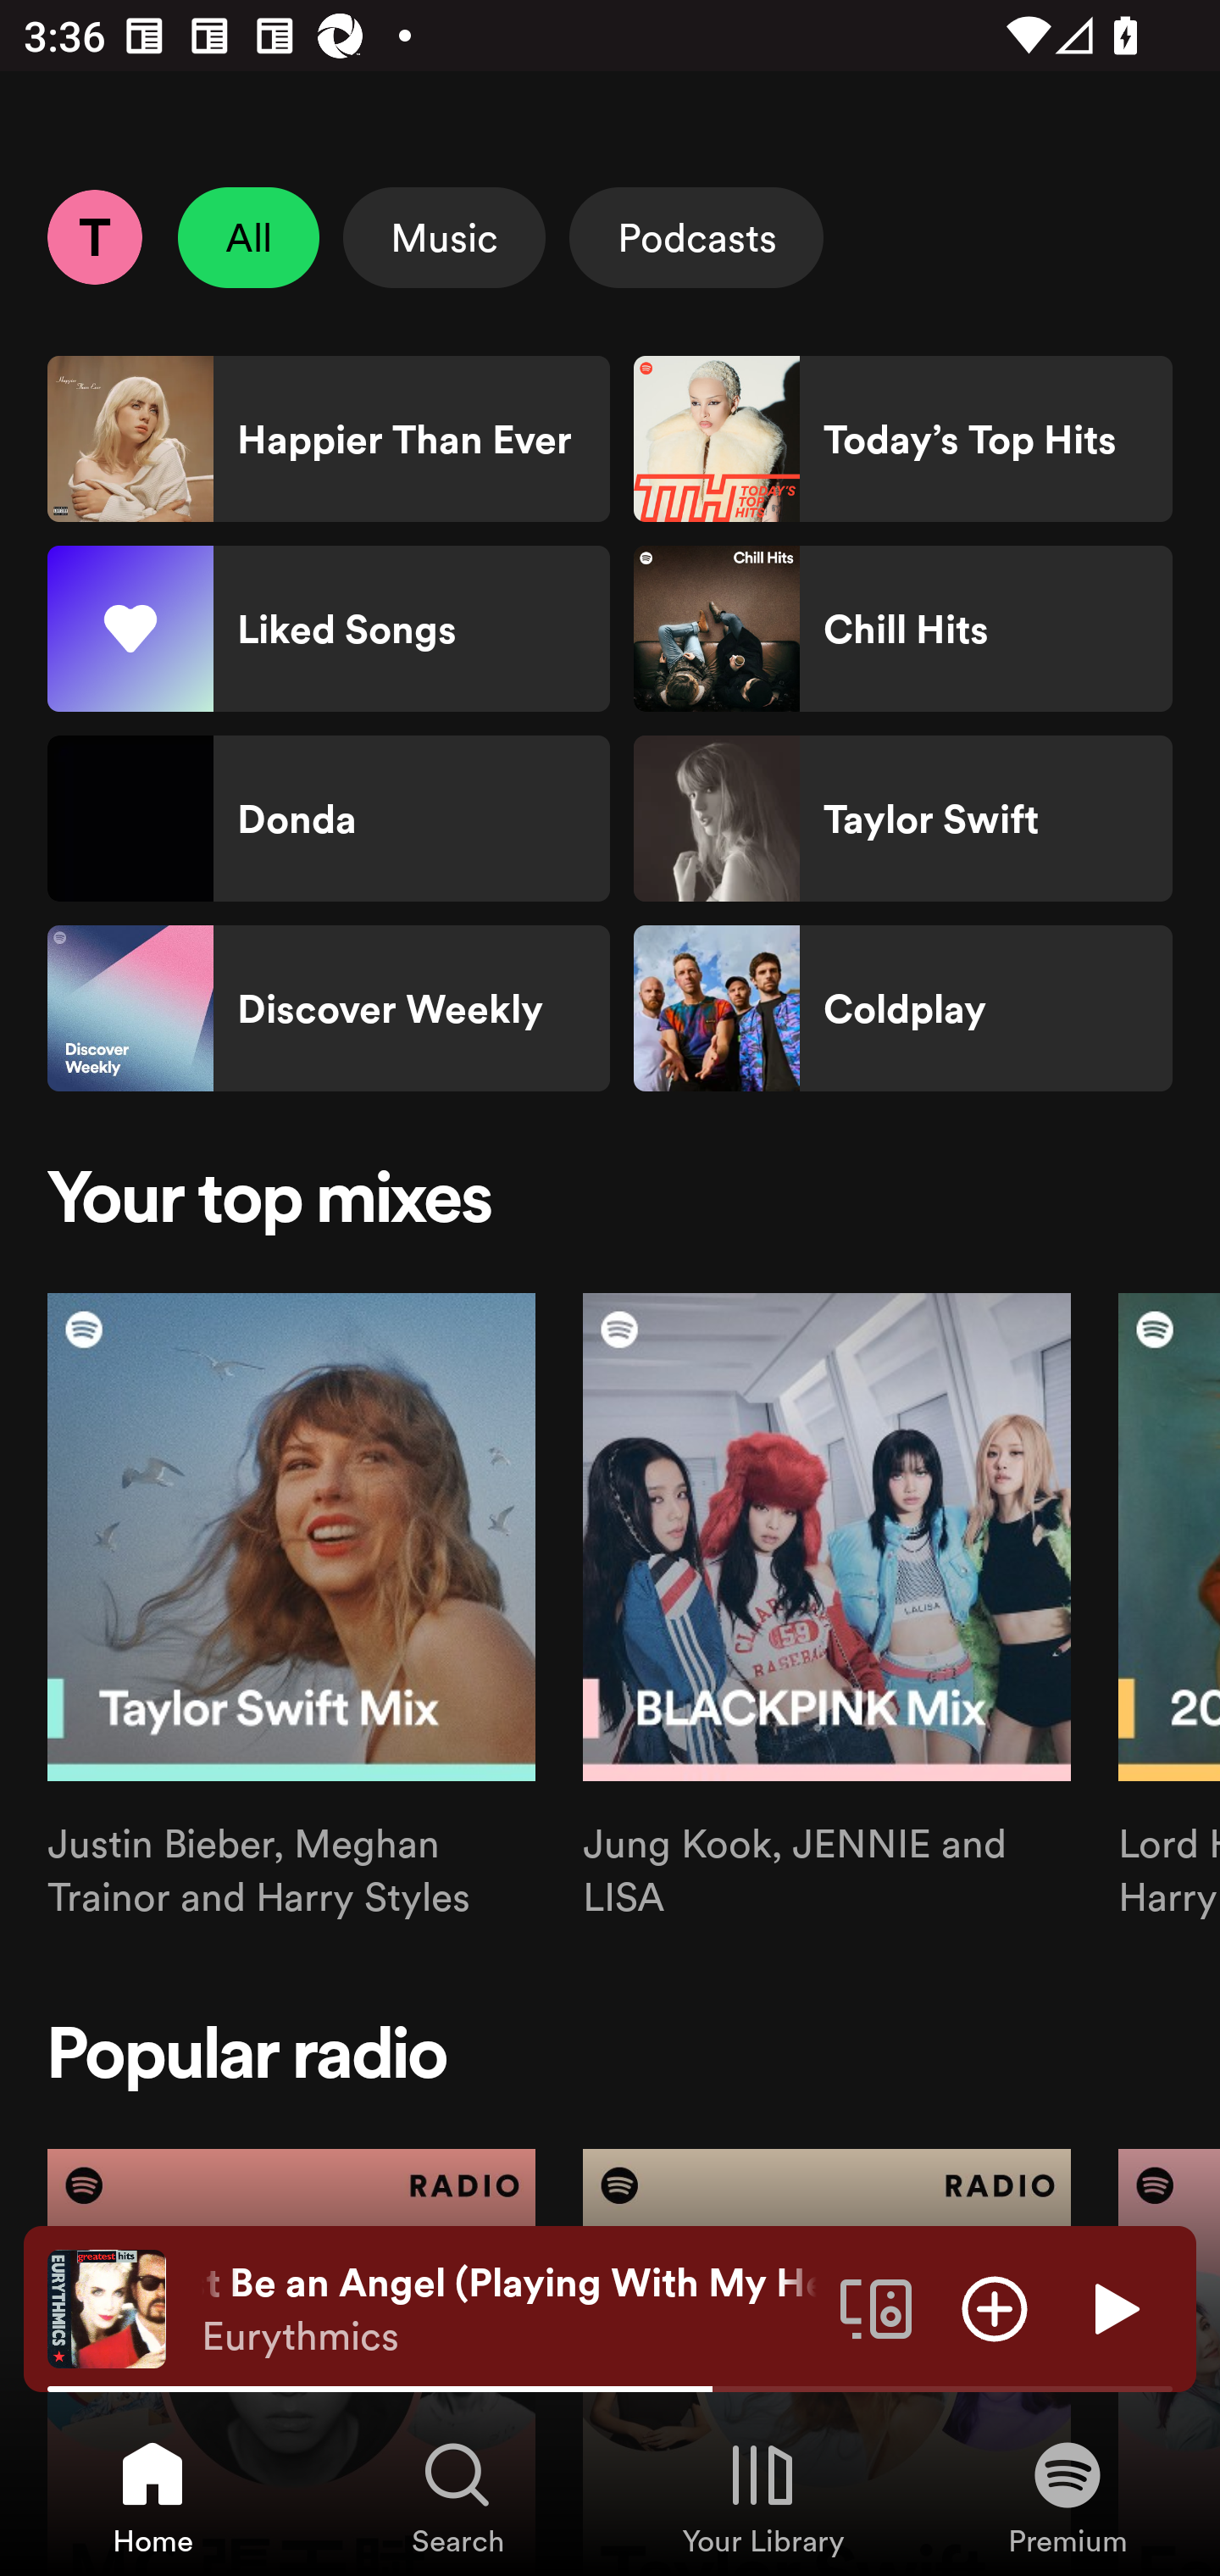 This screenshot has height=2576, width=1220. Describe the element at coordinates (457, 2496) in the screenshot. I see `Search, Tab 2 of 4 Search Search` at that location.